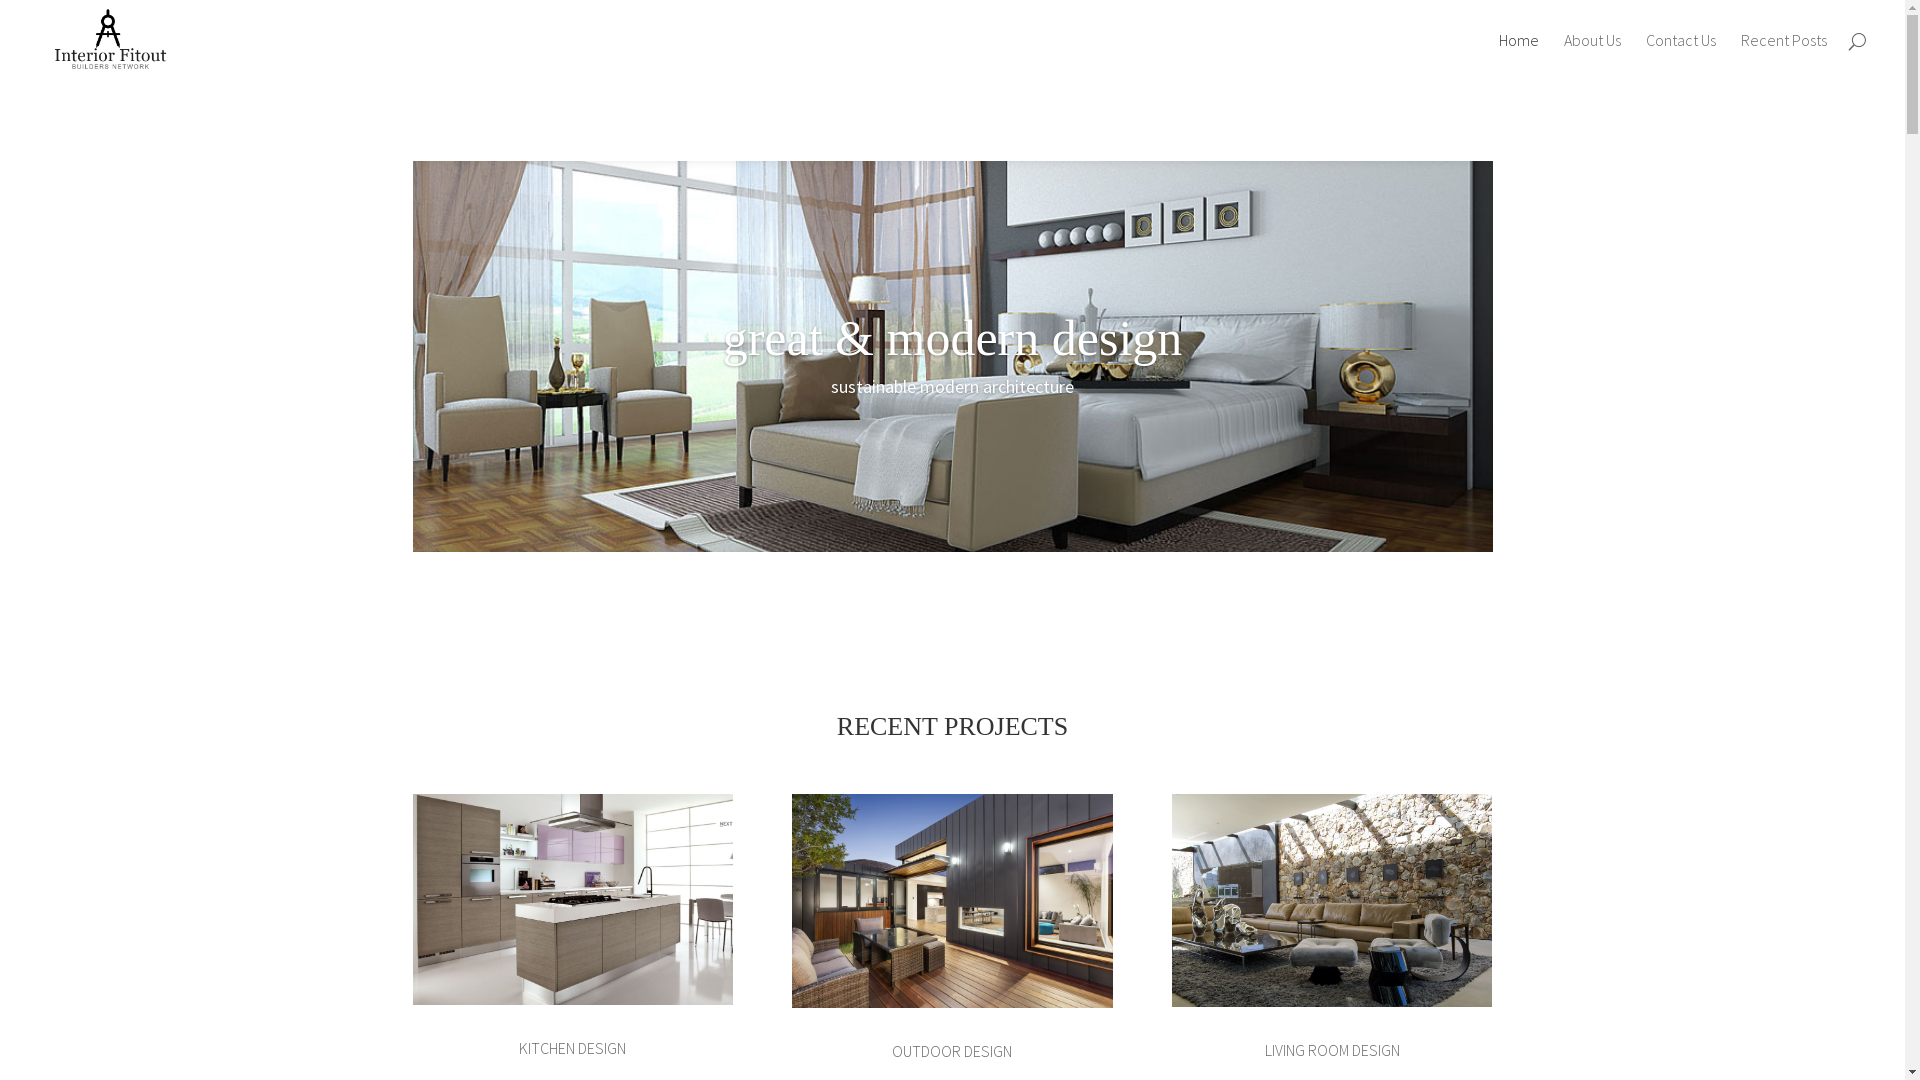 The height and width of the screenshot is (1080, 1920). Describe the element at coordinates (1681, 56) in the screenshot. I see `Contact Us` at that location.